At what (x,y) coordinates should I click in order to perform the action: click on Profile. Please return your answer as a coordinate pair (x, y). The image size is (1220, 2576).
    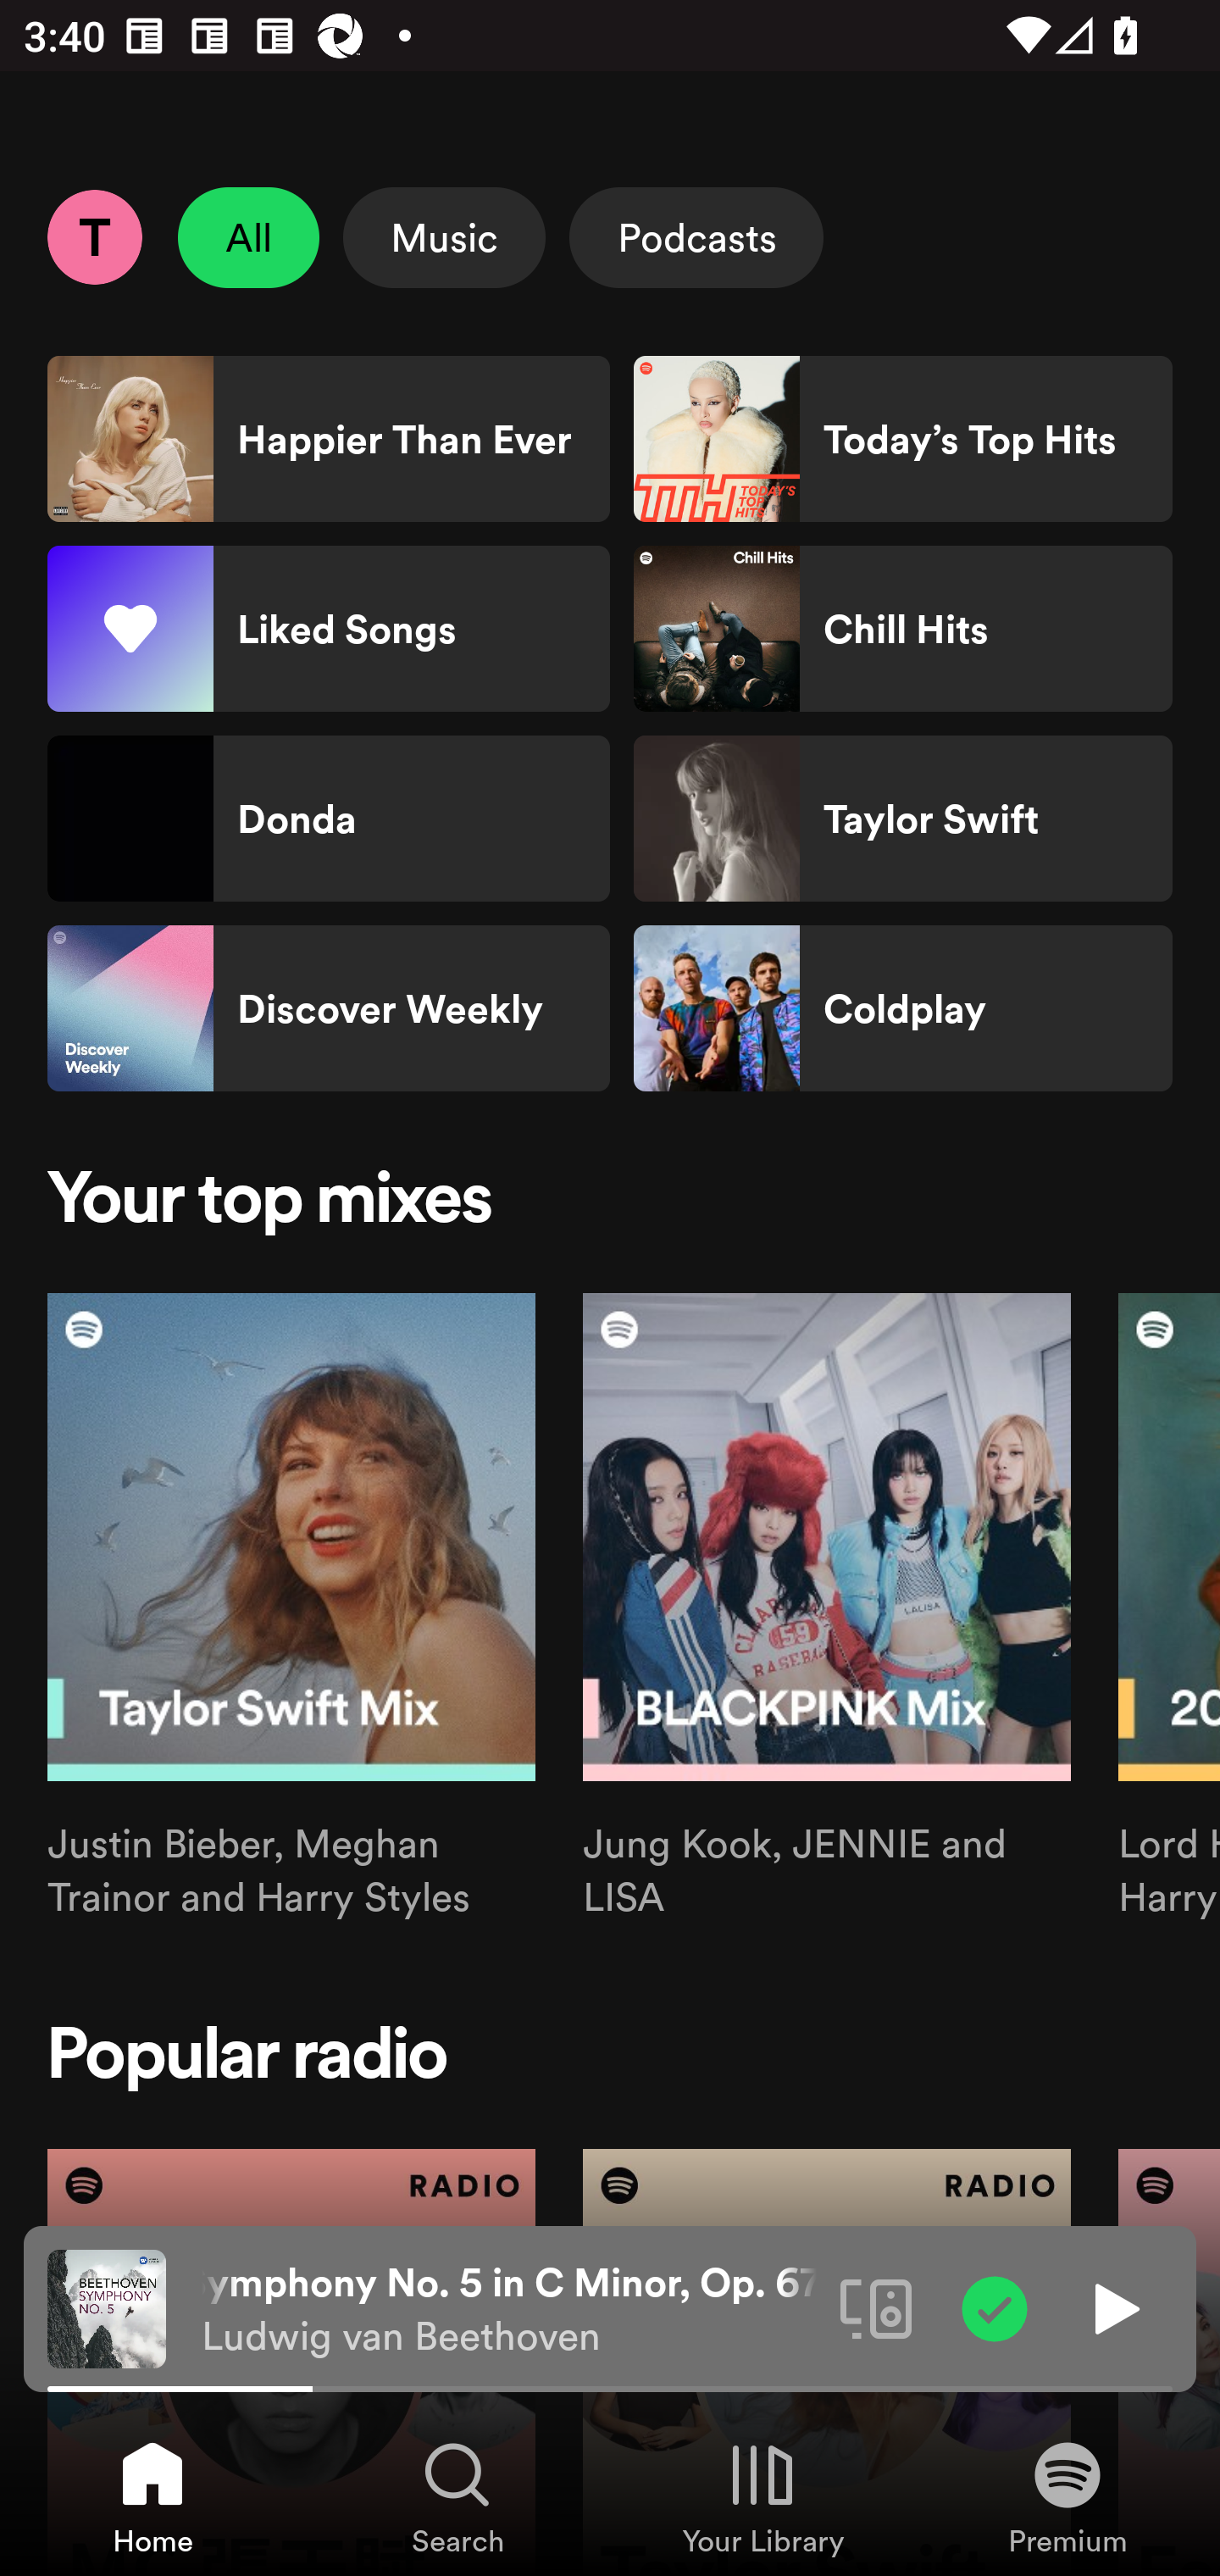
    Looking at the image, I should click on (94, 236).